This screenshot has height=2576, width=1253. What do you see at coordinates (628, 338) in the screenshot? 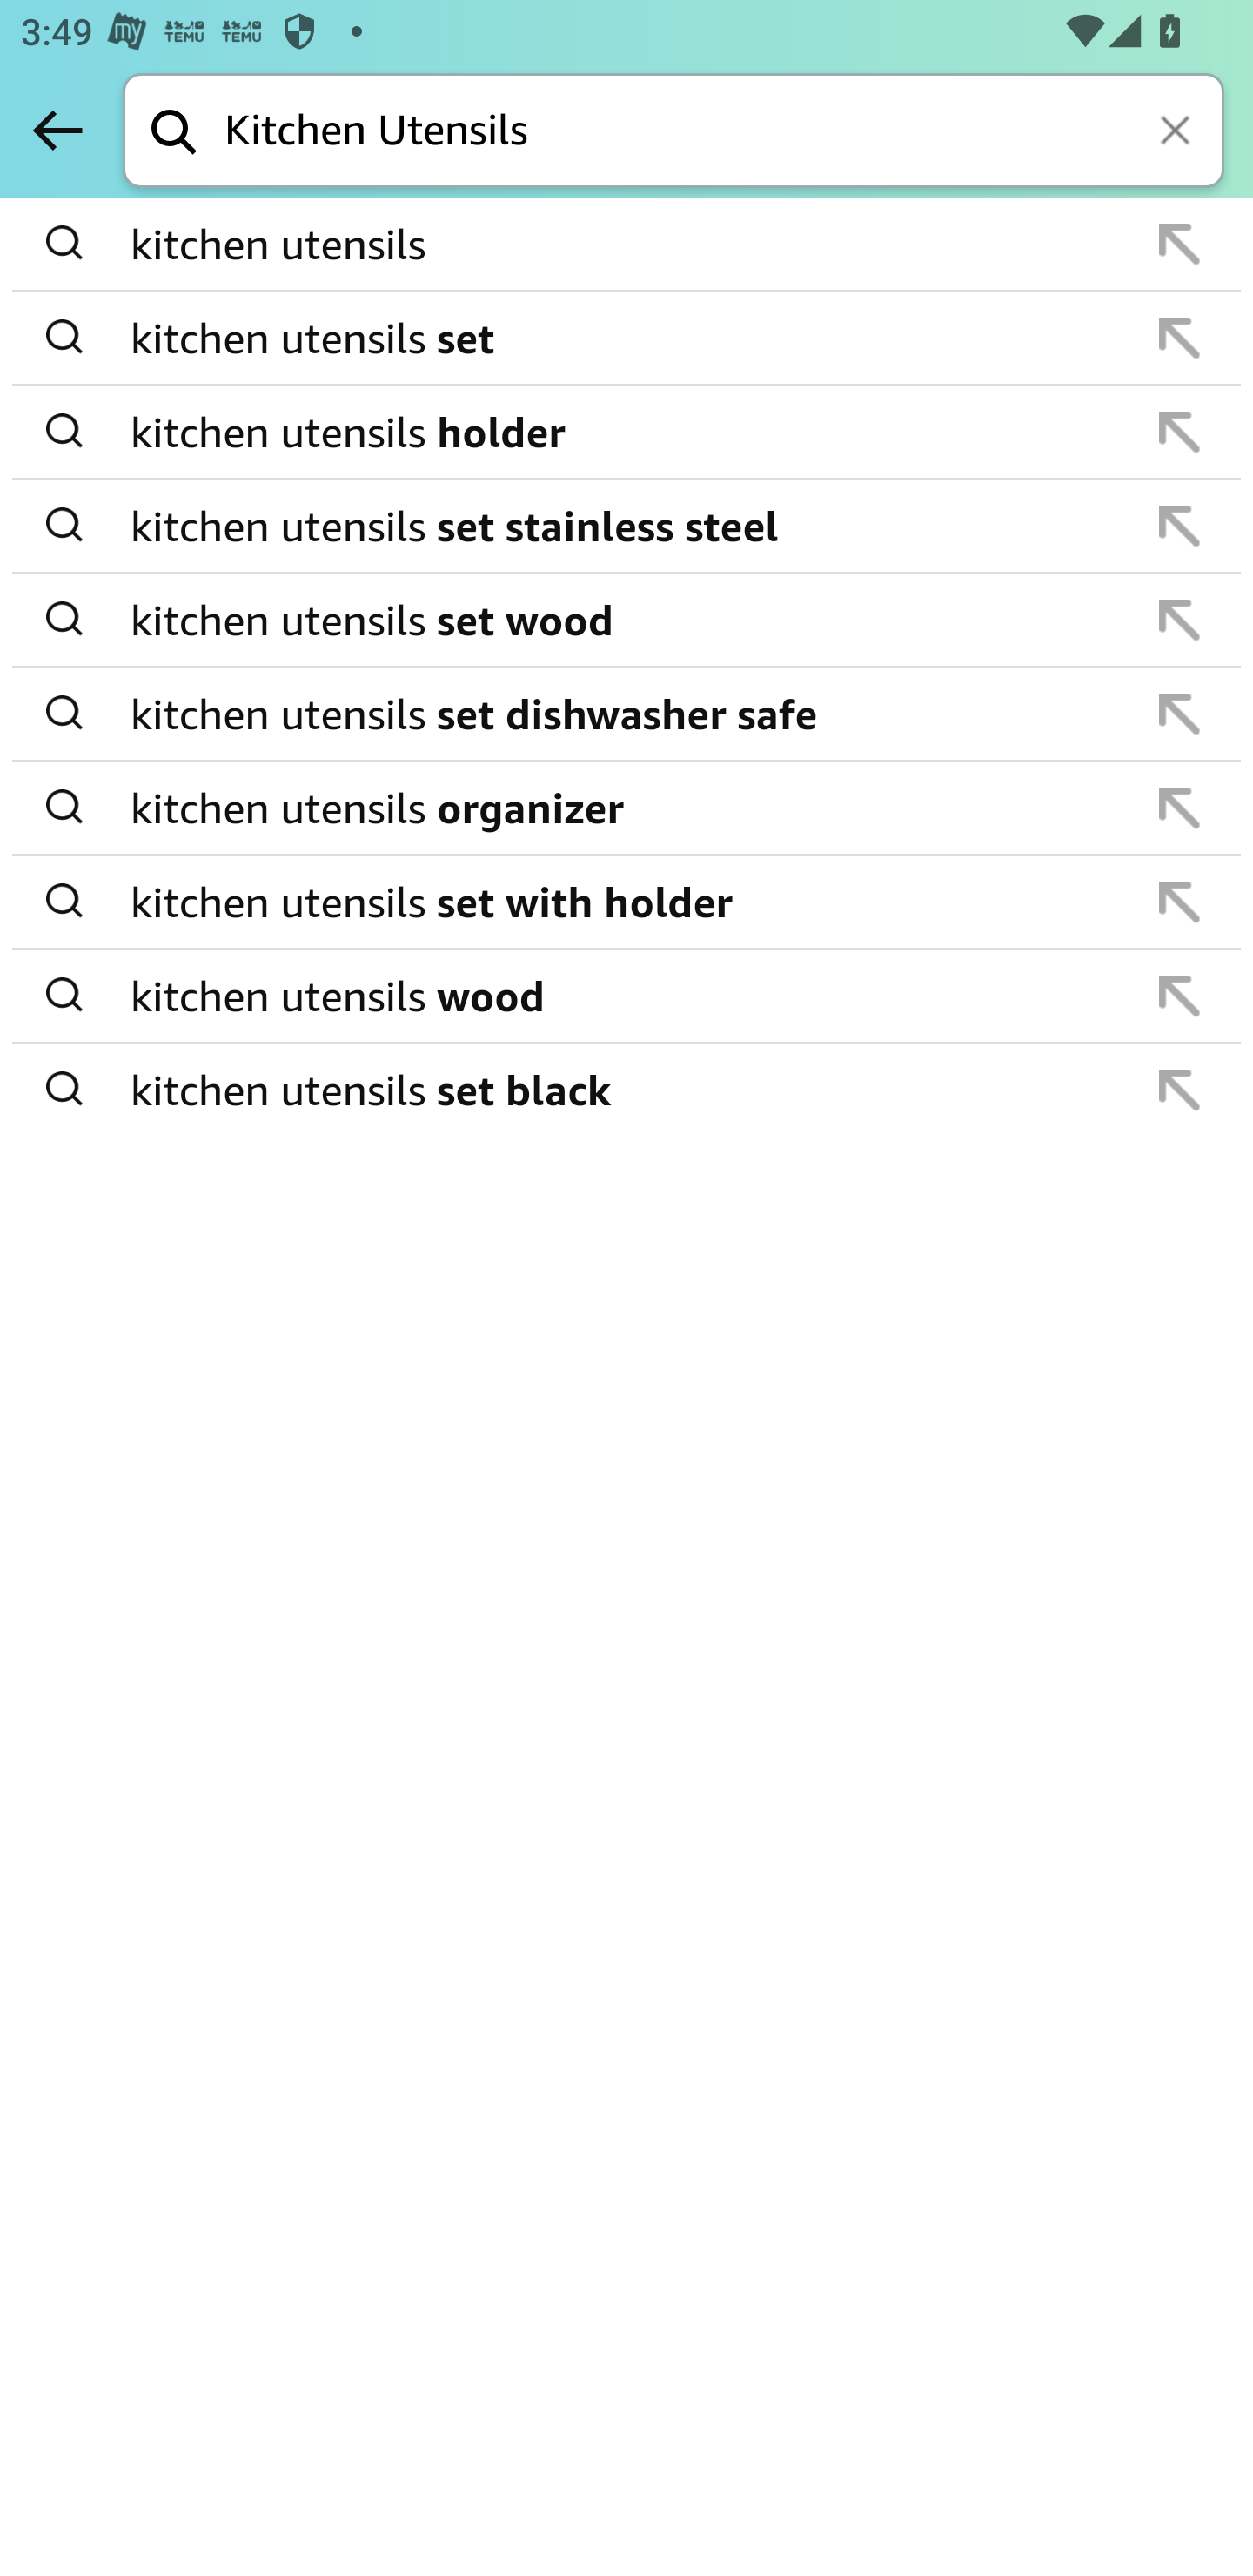
I see `kitchen utensils set` at bounding box center [628, 338].